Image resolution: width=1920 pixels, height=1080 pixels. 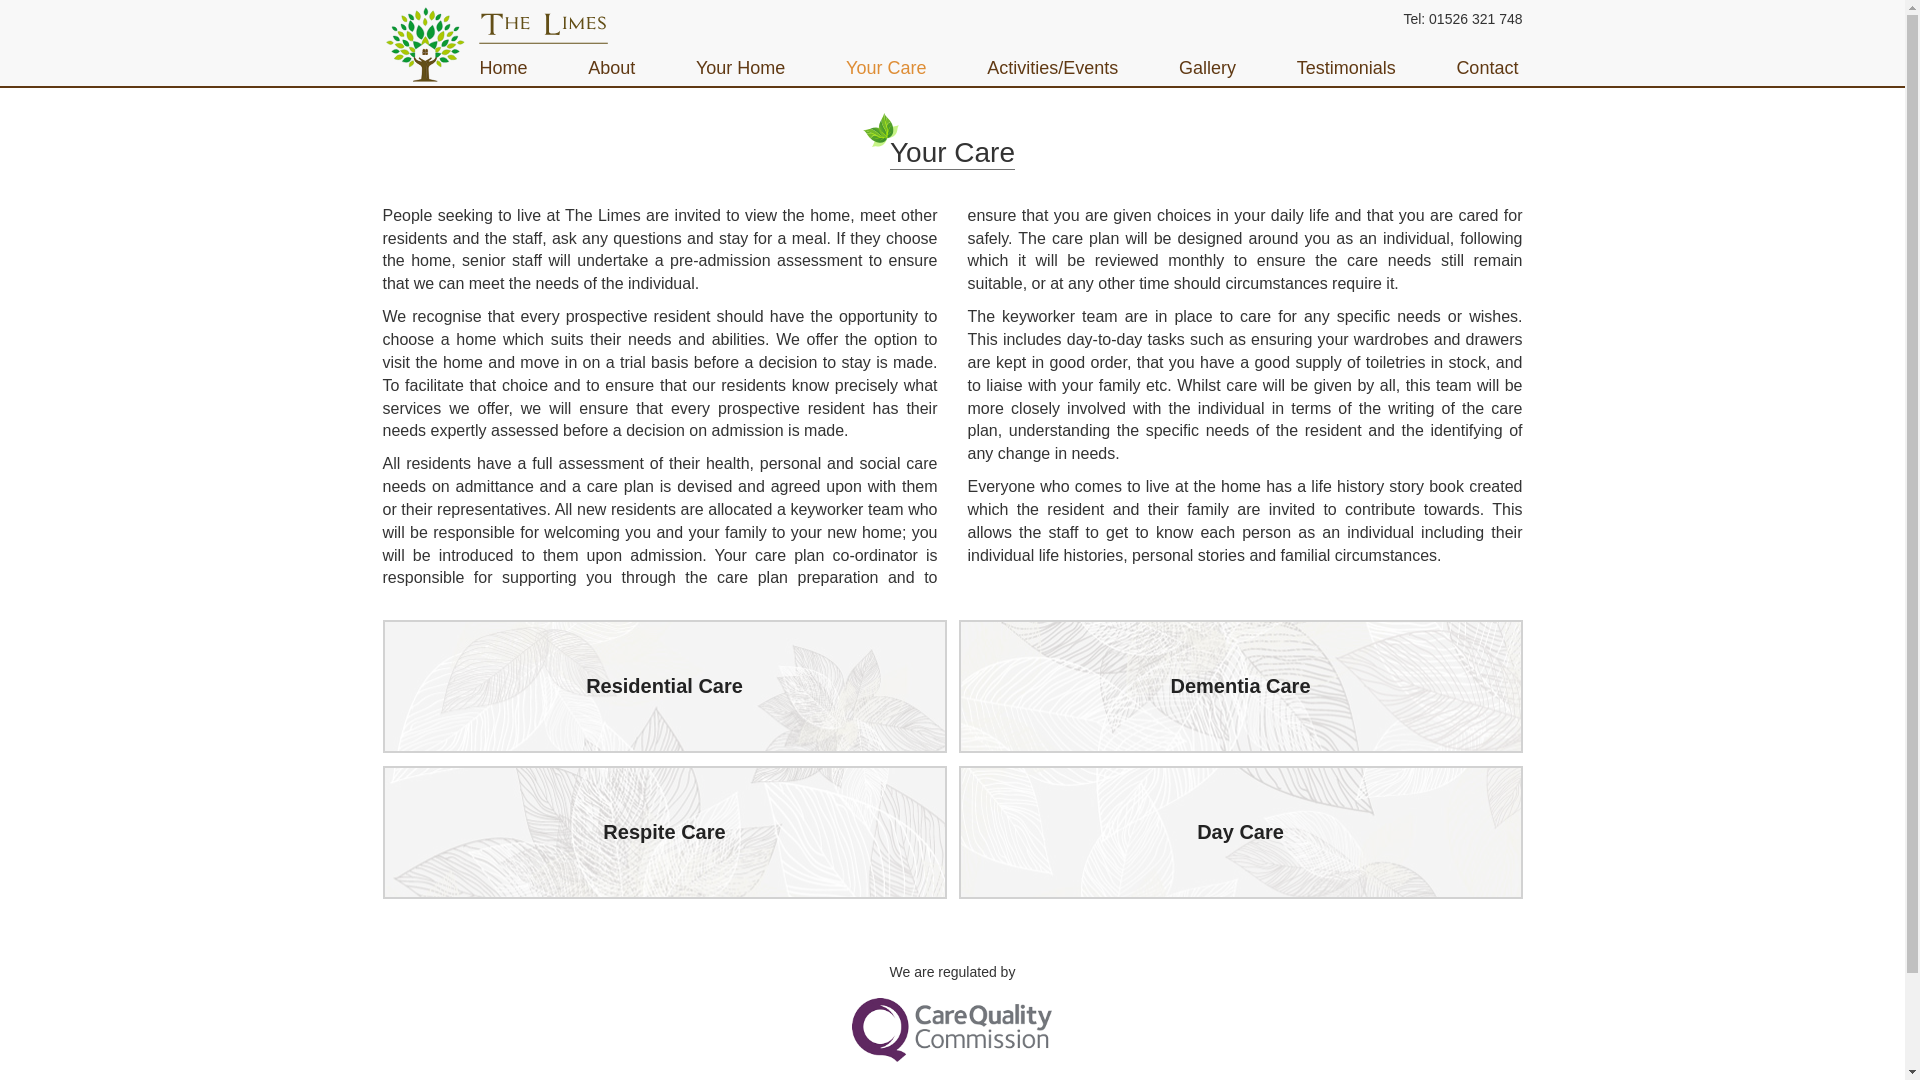 What do you see at coordinates (952, 1028) in the screenshot?
I see `Care Quality Commission` at bounding box center [952, 1028].